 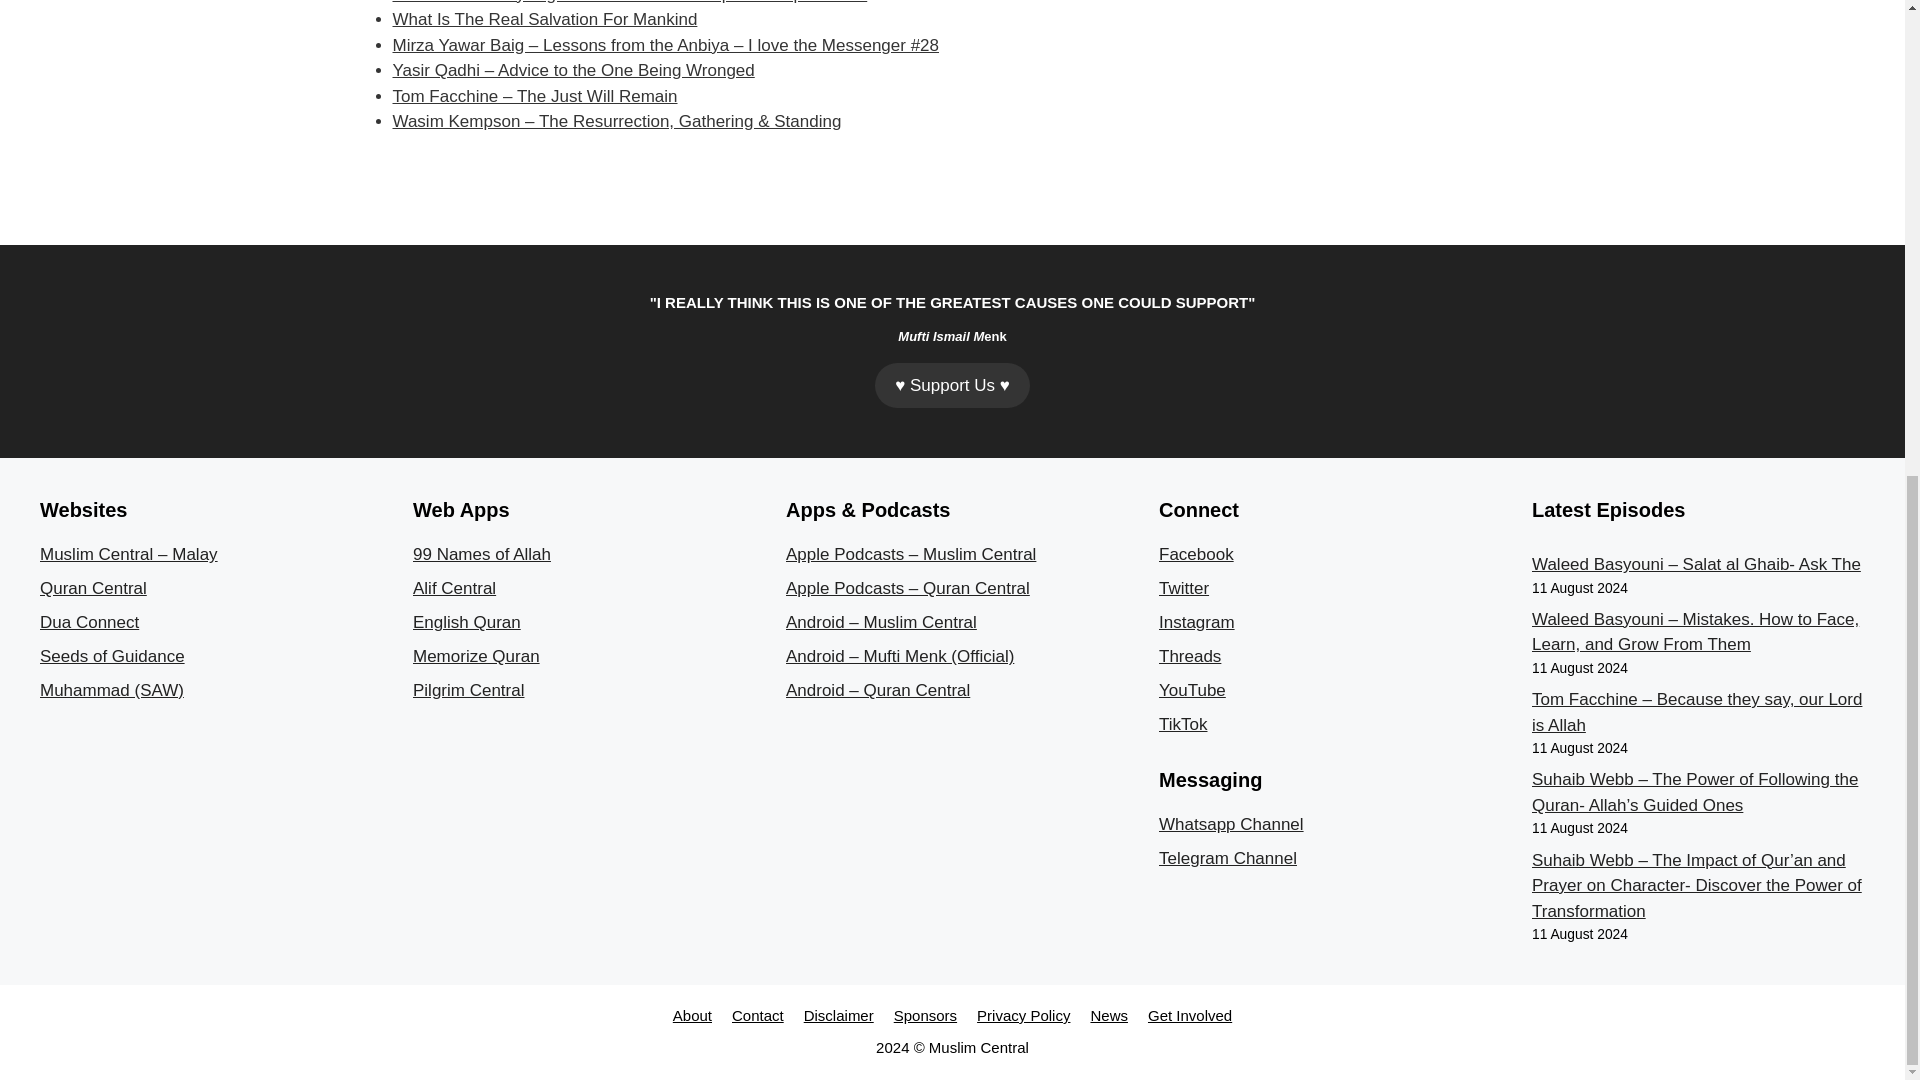 I want to click on Memorize Quran, so click(x=476, y=656).